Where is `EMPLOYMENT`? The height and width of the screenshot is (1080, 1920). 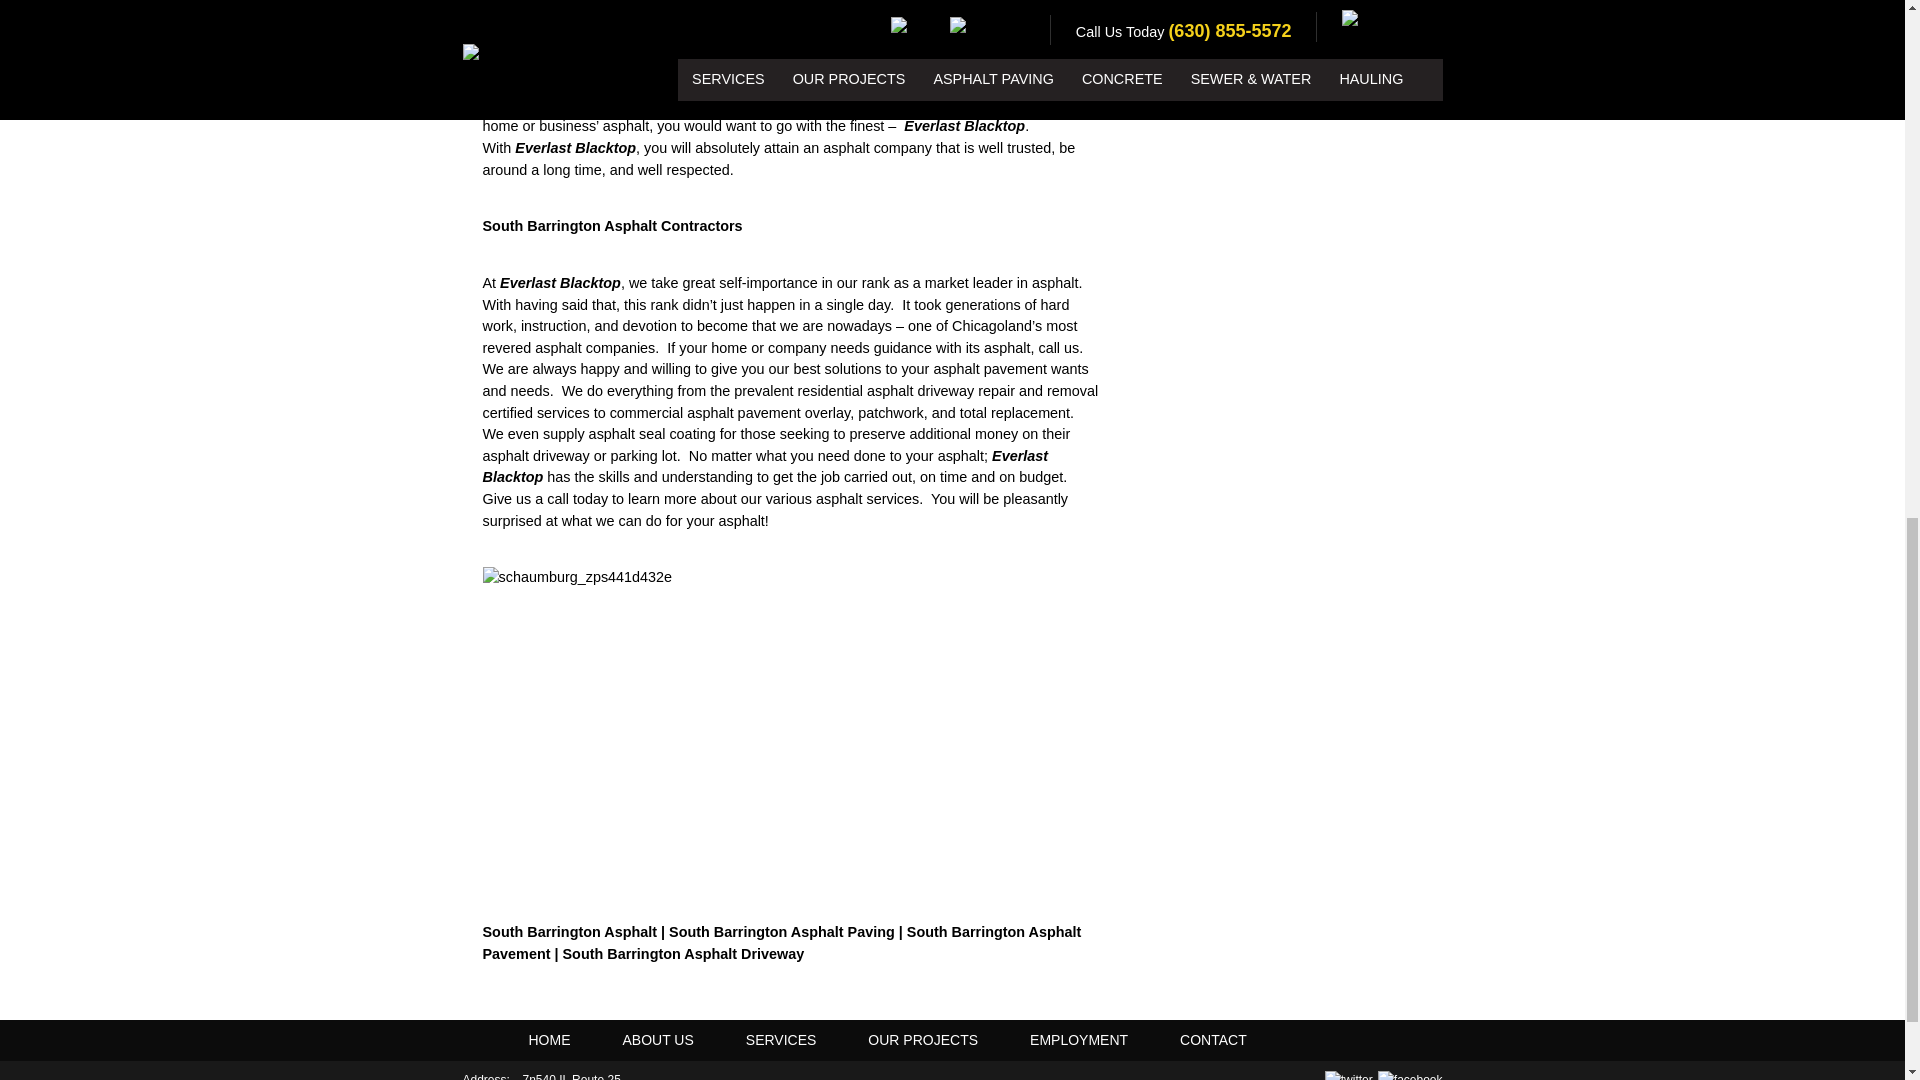
EMPLOYMENT is located at coordinates (1078, 1040).